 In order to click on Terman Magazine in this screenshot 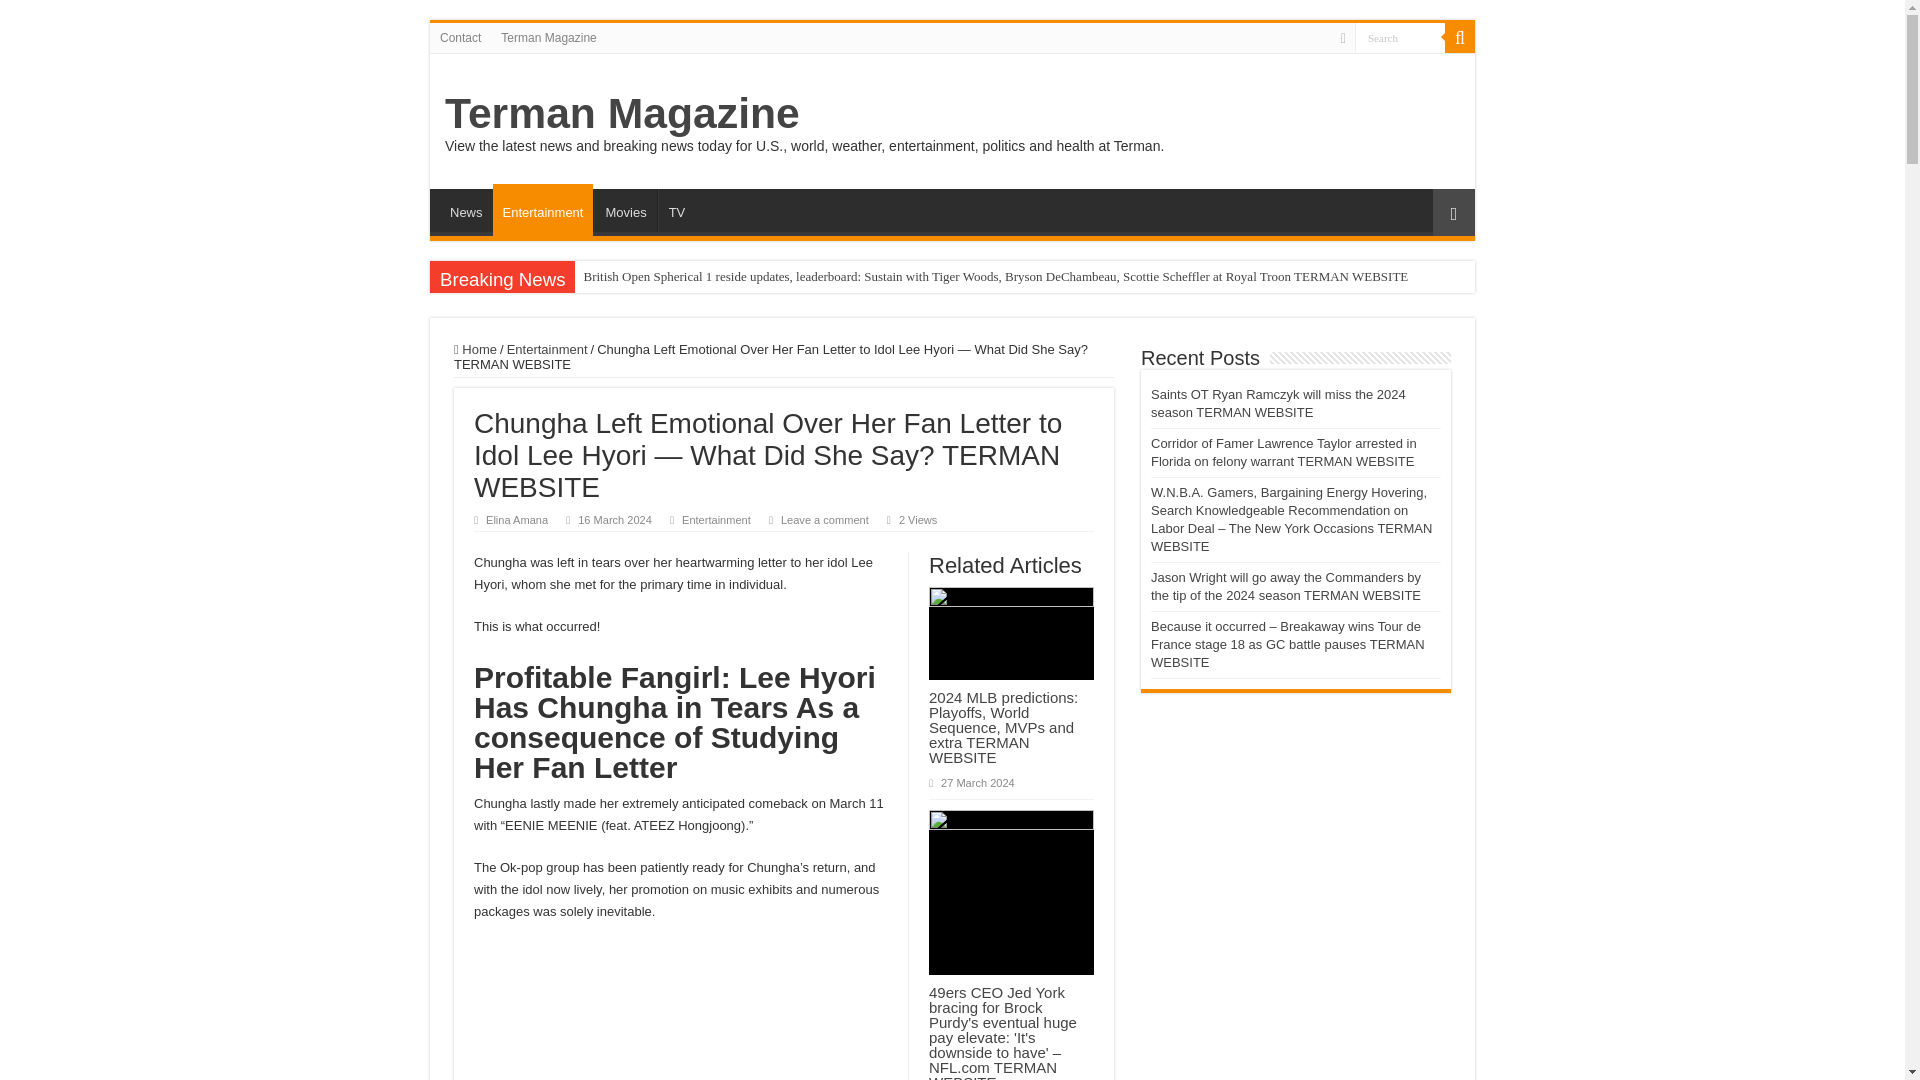, I will do `click(622, 112)`.